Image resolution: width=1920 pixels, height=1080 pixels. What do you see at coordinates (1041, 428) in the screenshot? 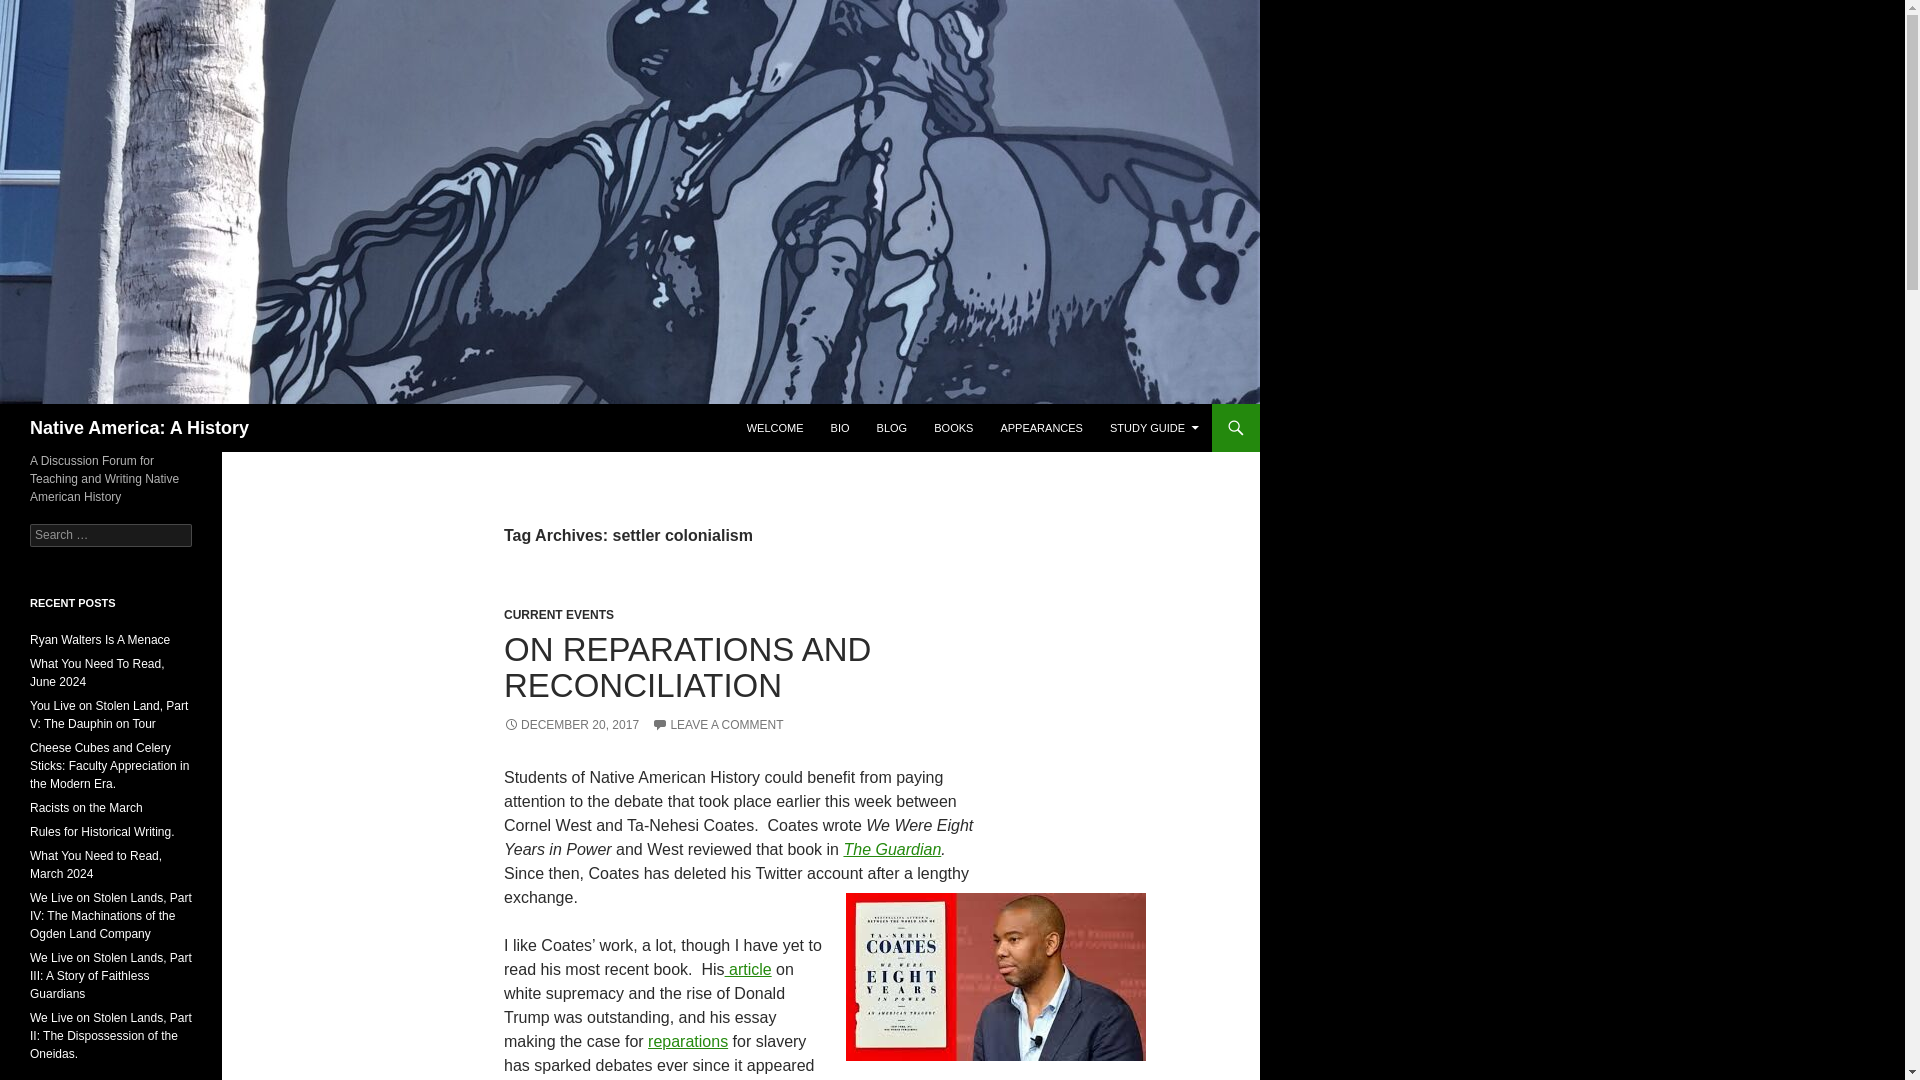
I see `APPEARANCES` at bounding box center [1041, 428].